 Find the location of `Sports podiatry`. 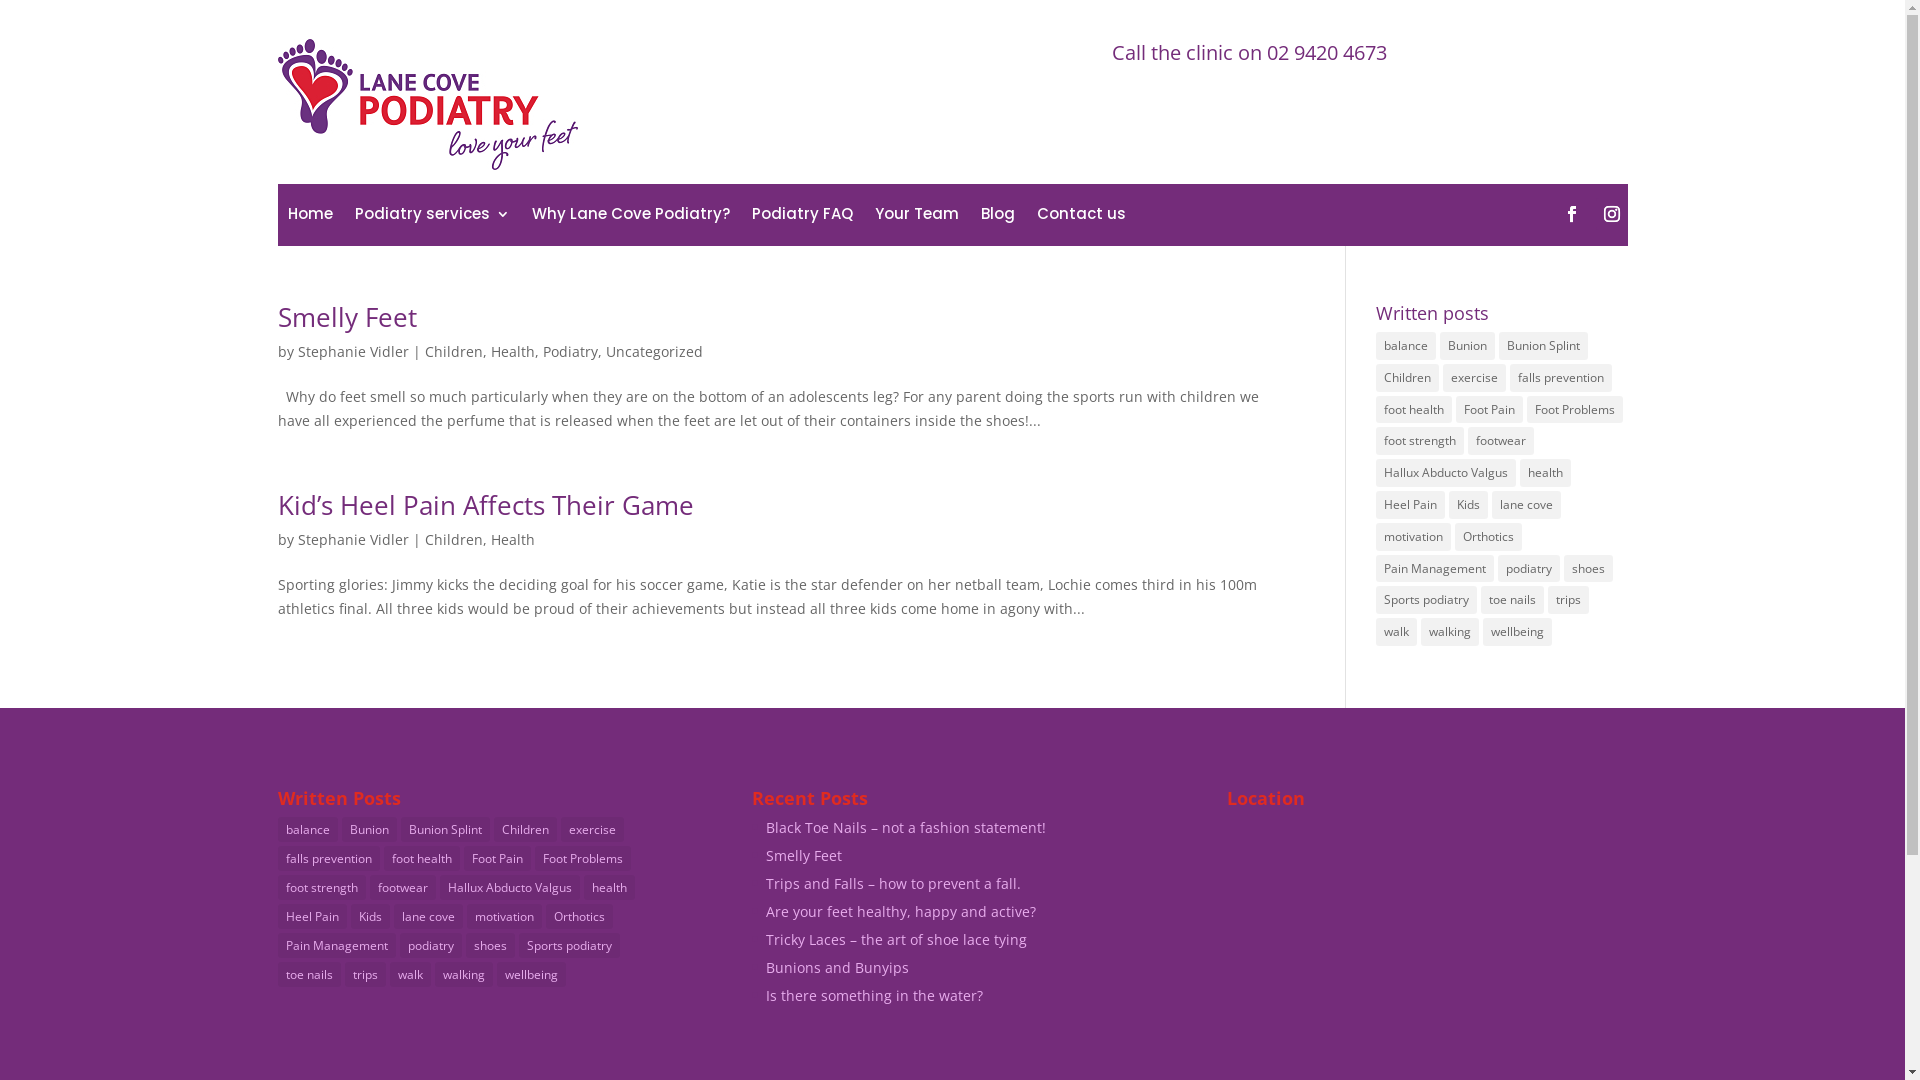

Sports podiatry is located at coordinates (568, 946).